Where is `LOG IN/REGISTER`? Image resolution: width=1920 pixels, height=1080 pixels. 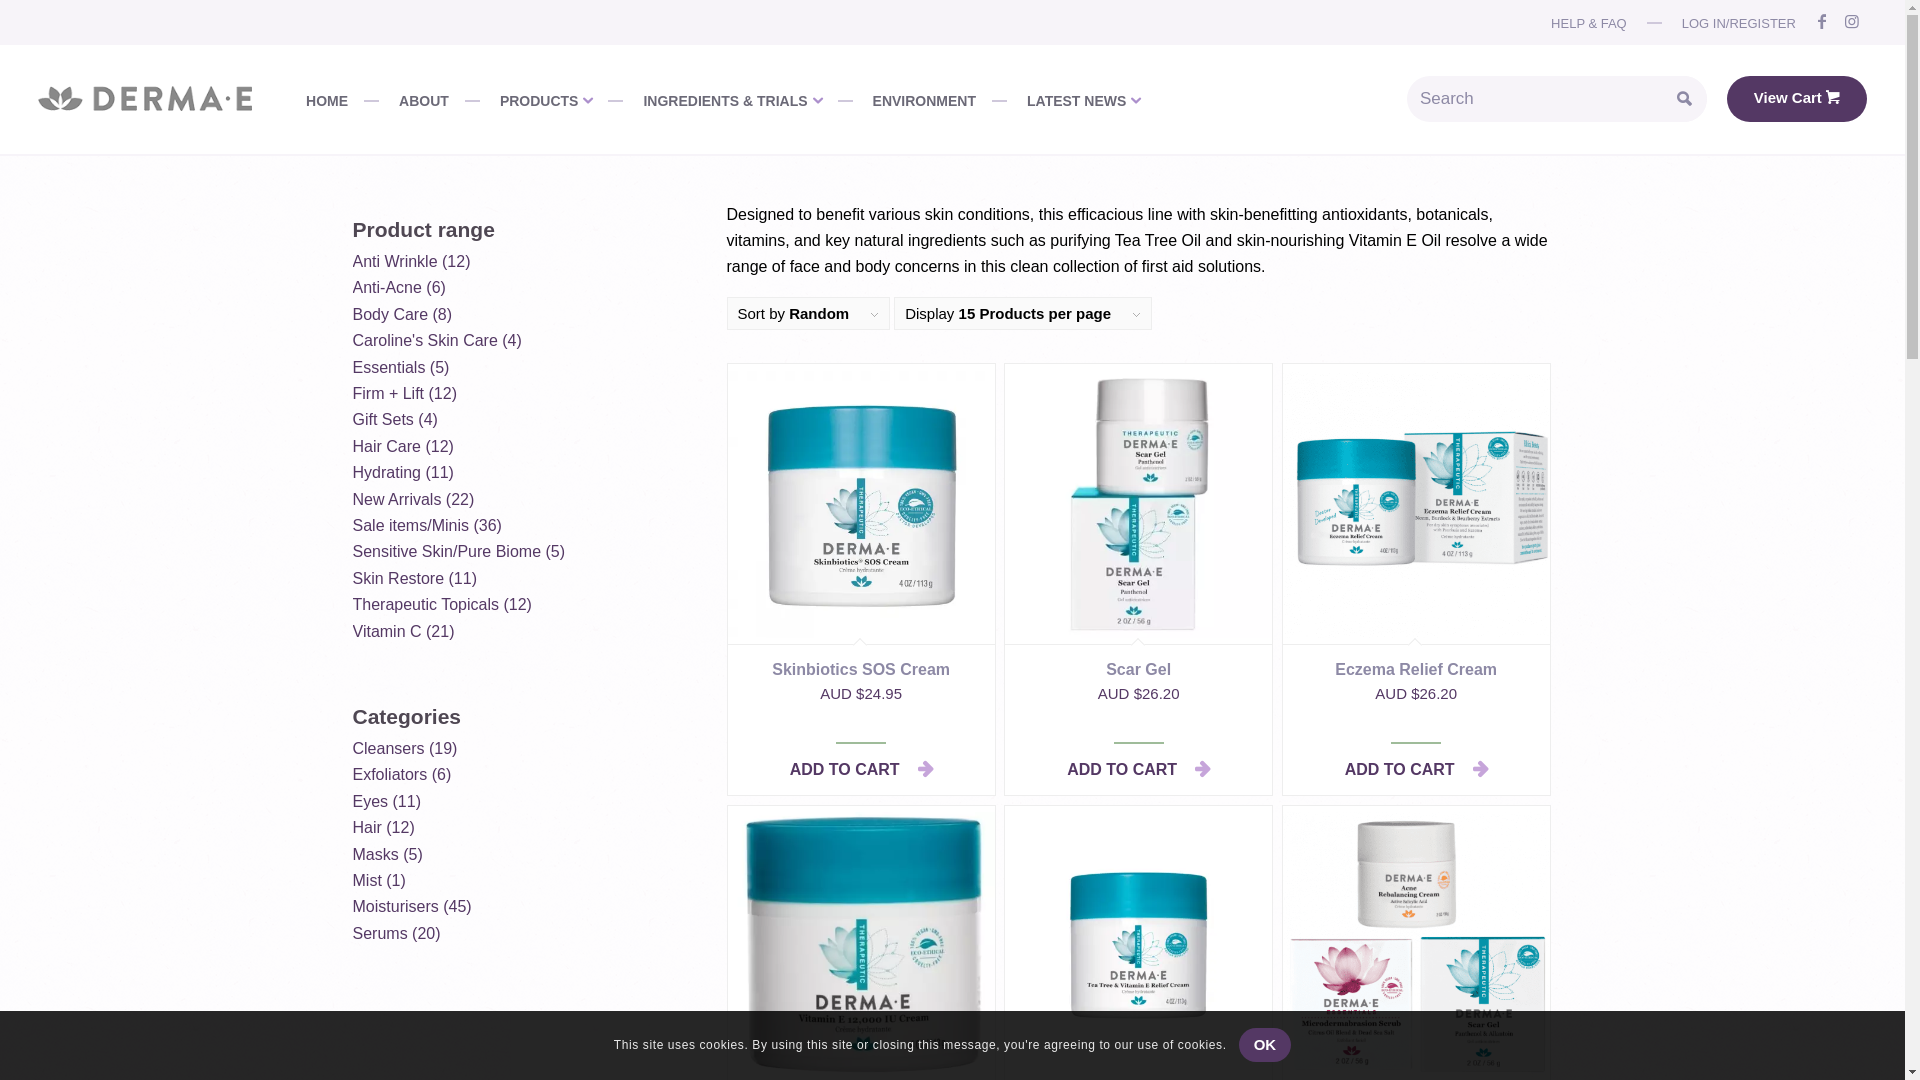
LOG IN/REGISTER is located at coordinates (1722, 24).